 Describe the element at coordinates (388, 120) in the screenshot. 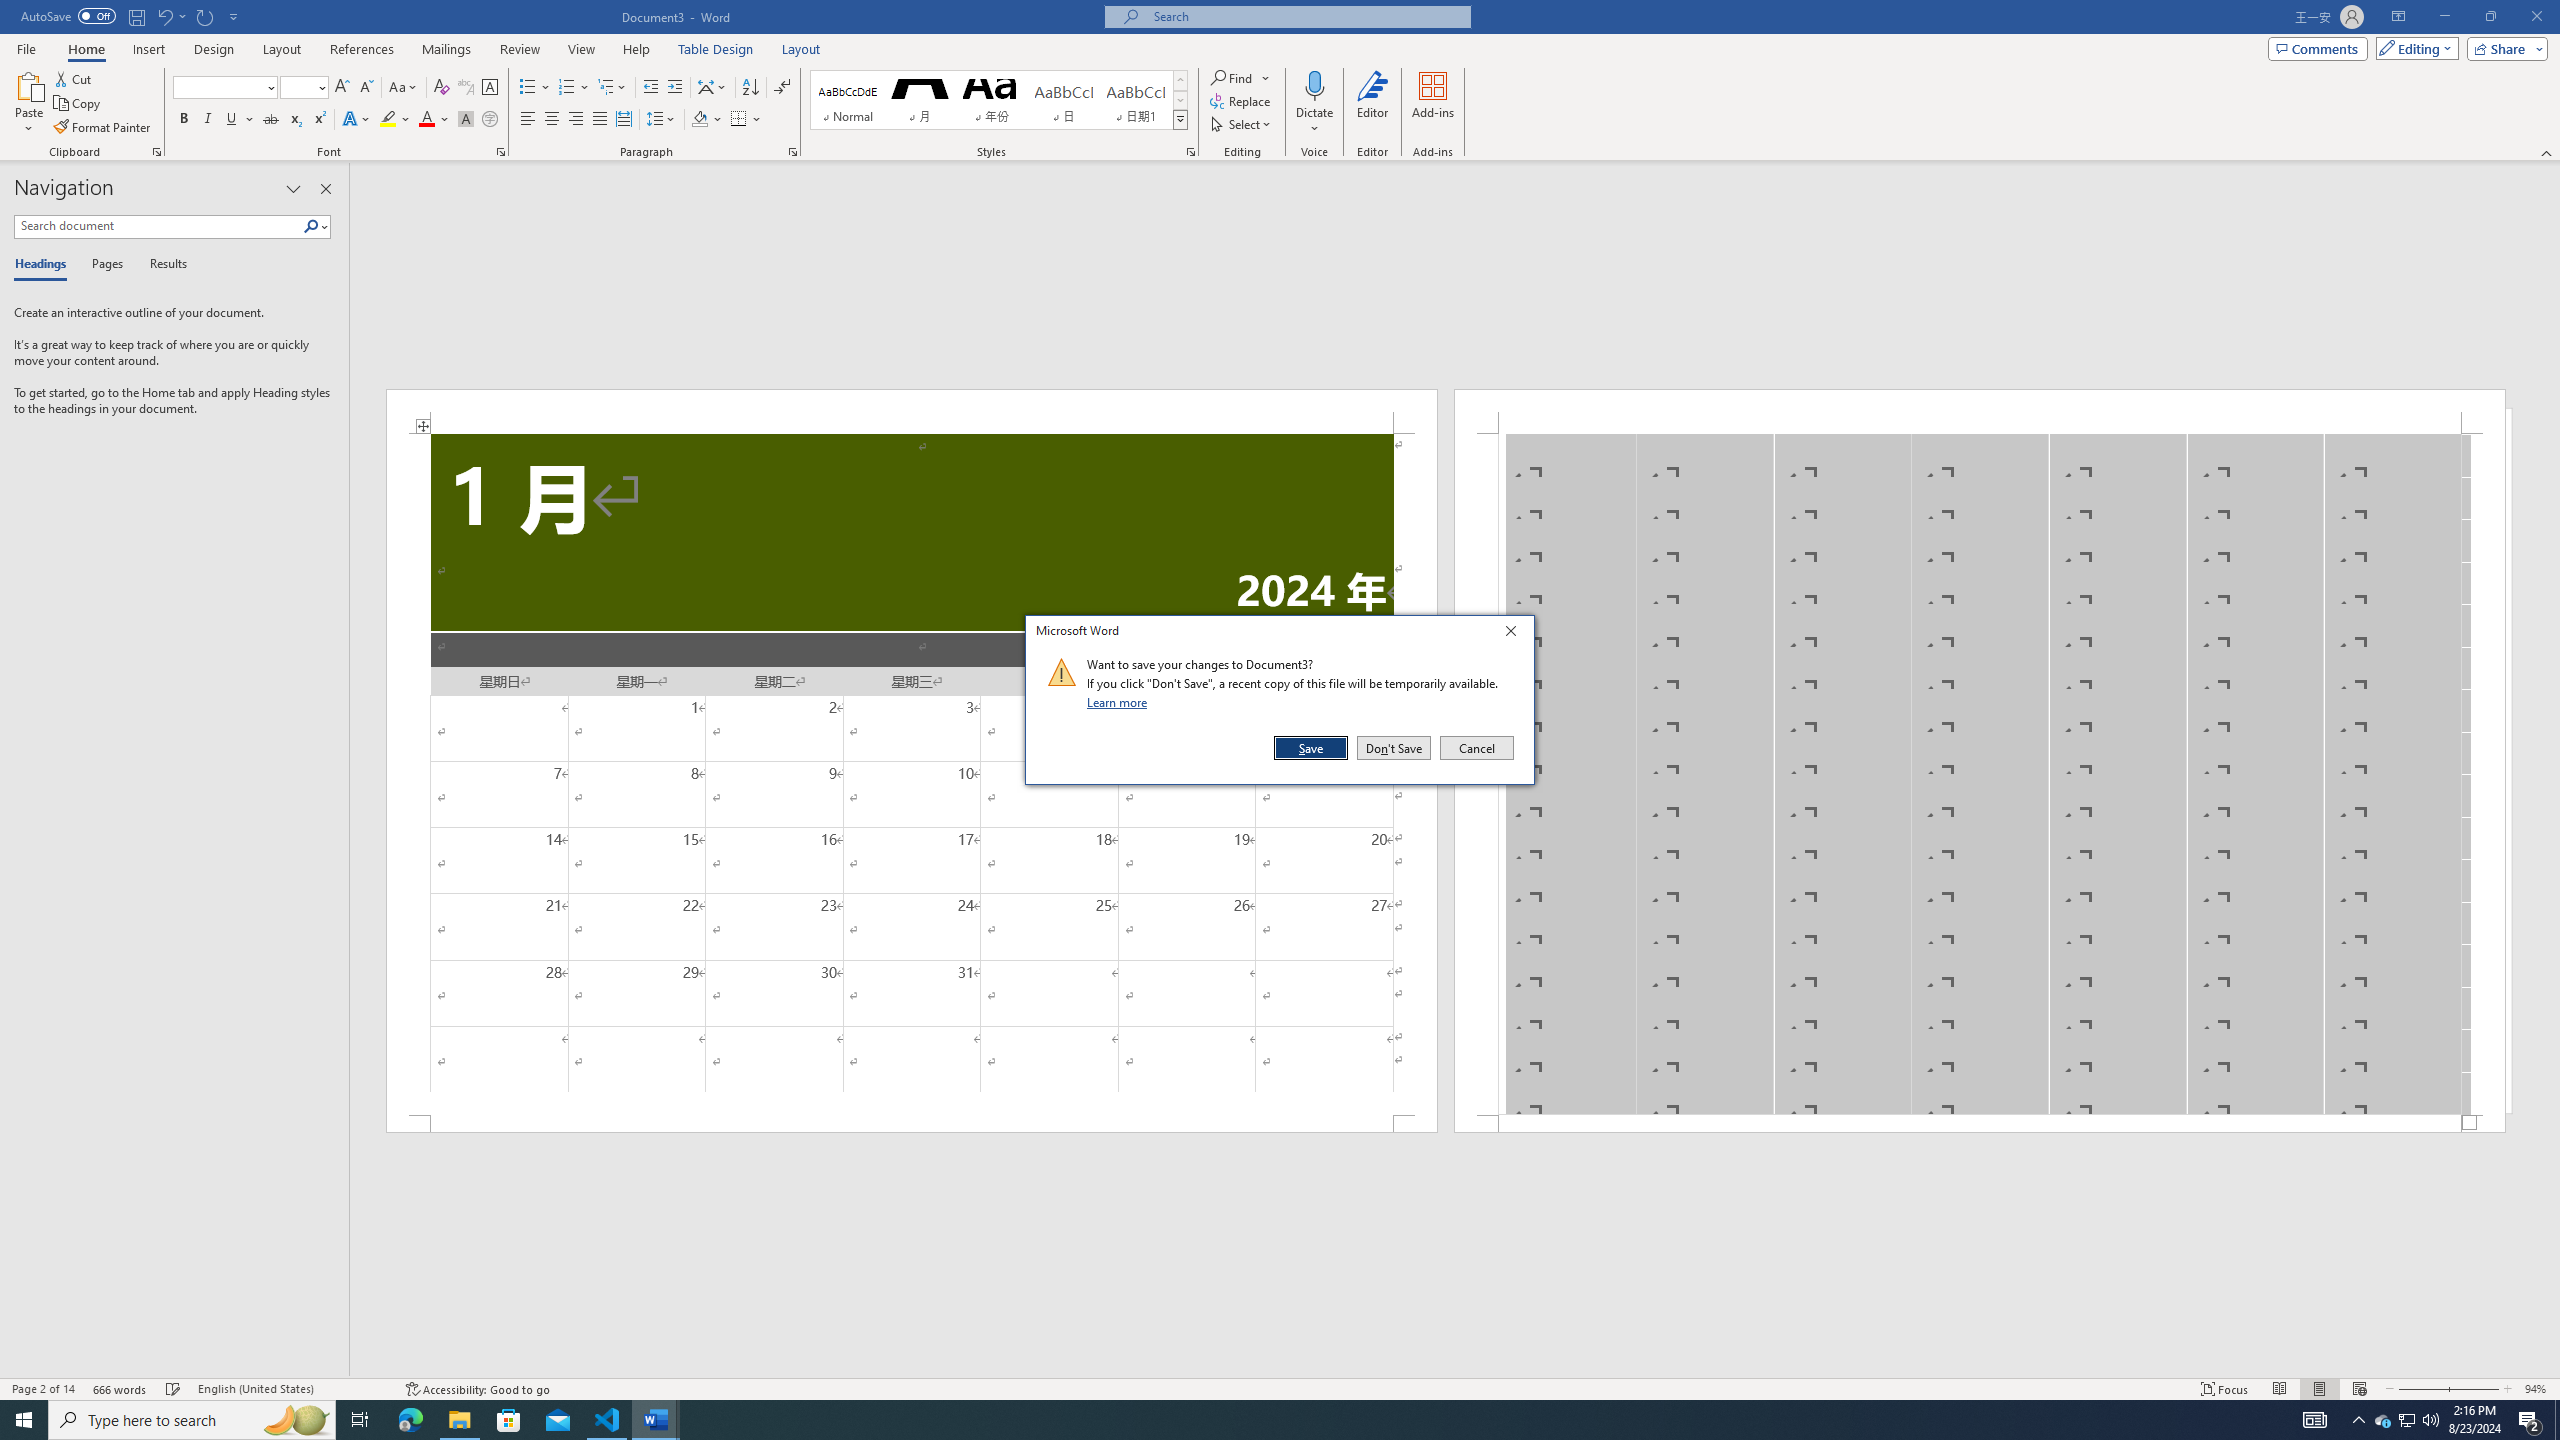

I see `Text Highlight Color Yellow` at that location.